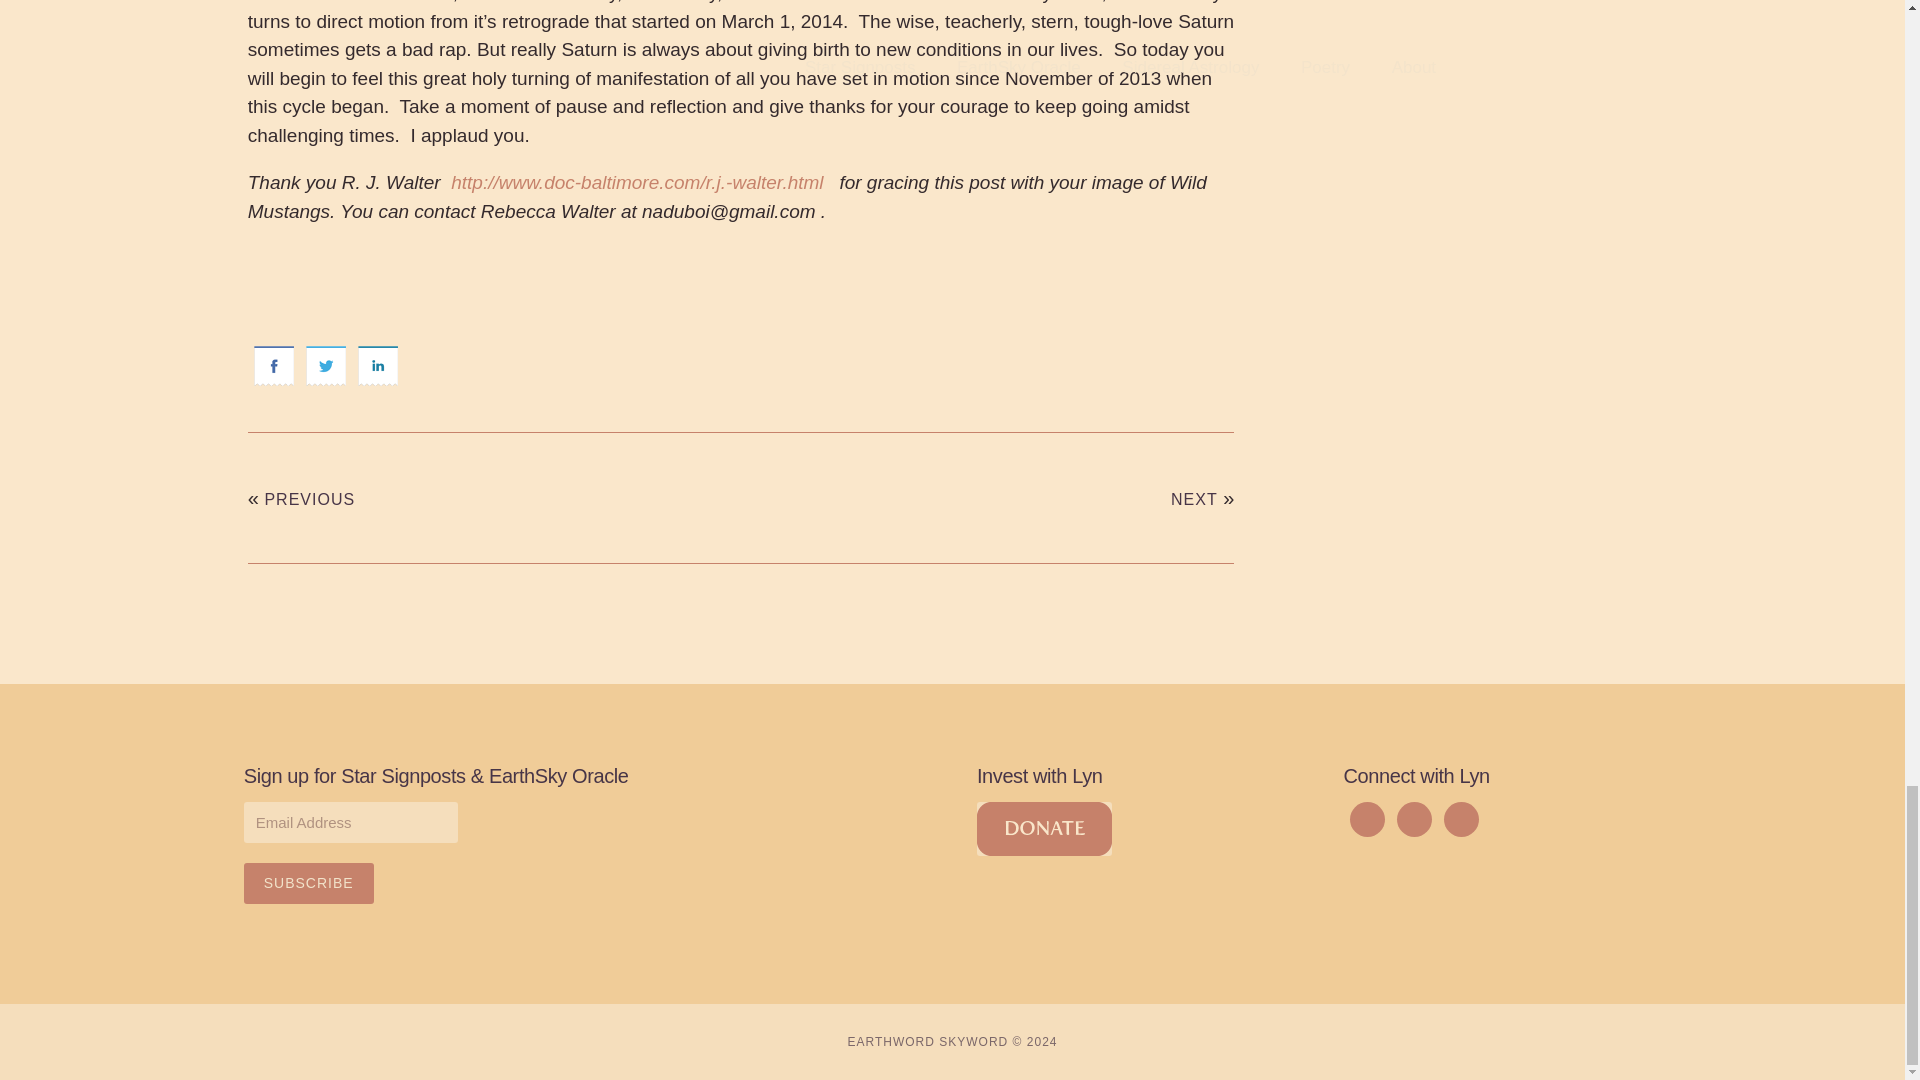 Image resolution: width=1920 pixels, height=1080 pixels. What do you see at coordinates (1194, 499) in the screenshot?
I see `NEXT` at bounding box center [1194, 499].